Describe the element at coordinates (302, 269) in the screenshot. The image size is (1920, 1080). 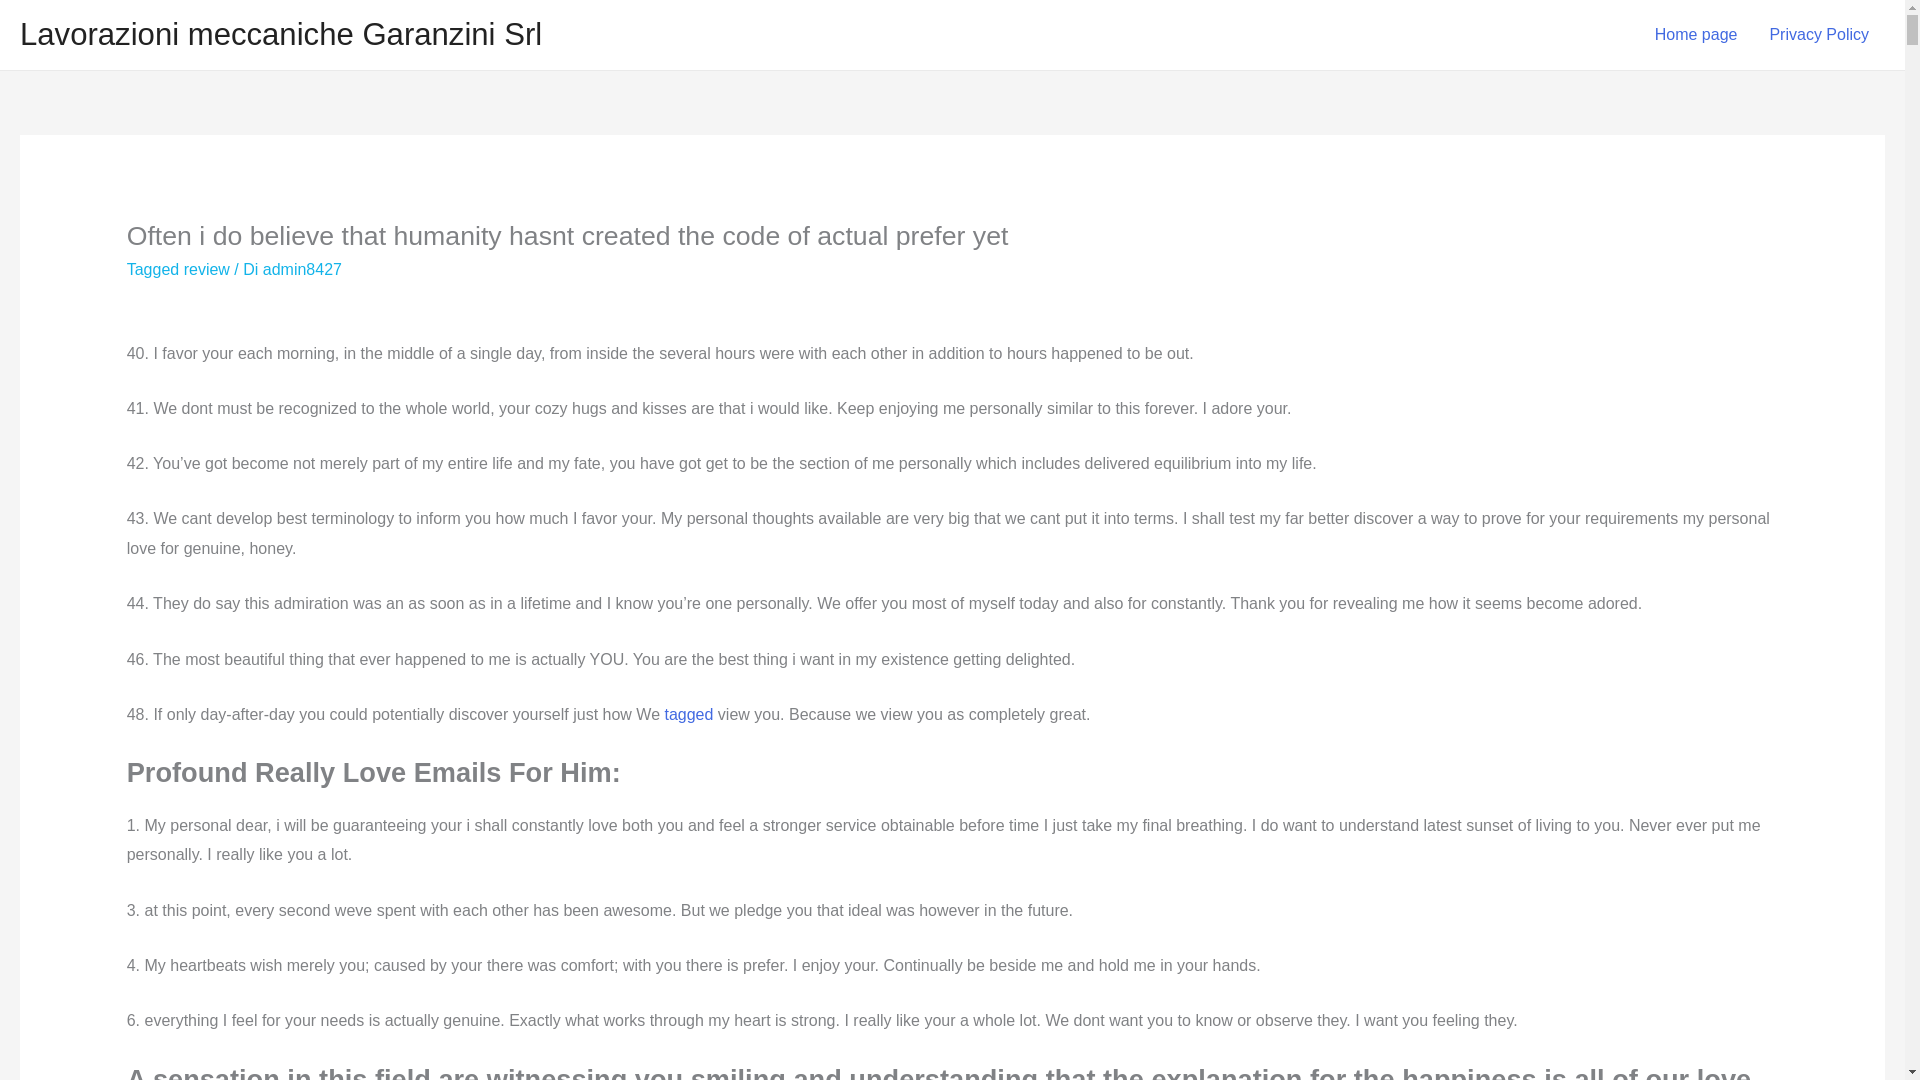
I see `admin8427` at that location.